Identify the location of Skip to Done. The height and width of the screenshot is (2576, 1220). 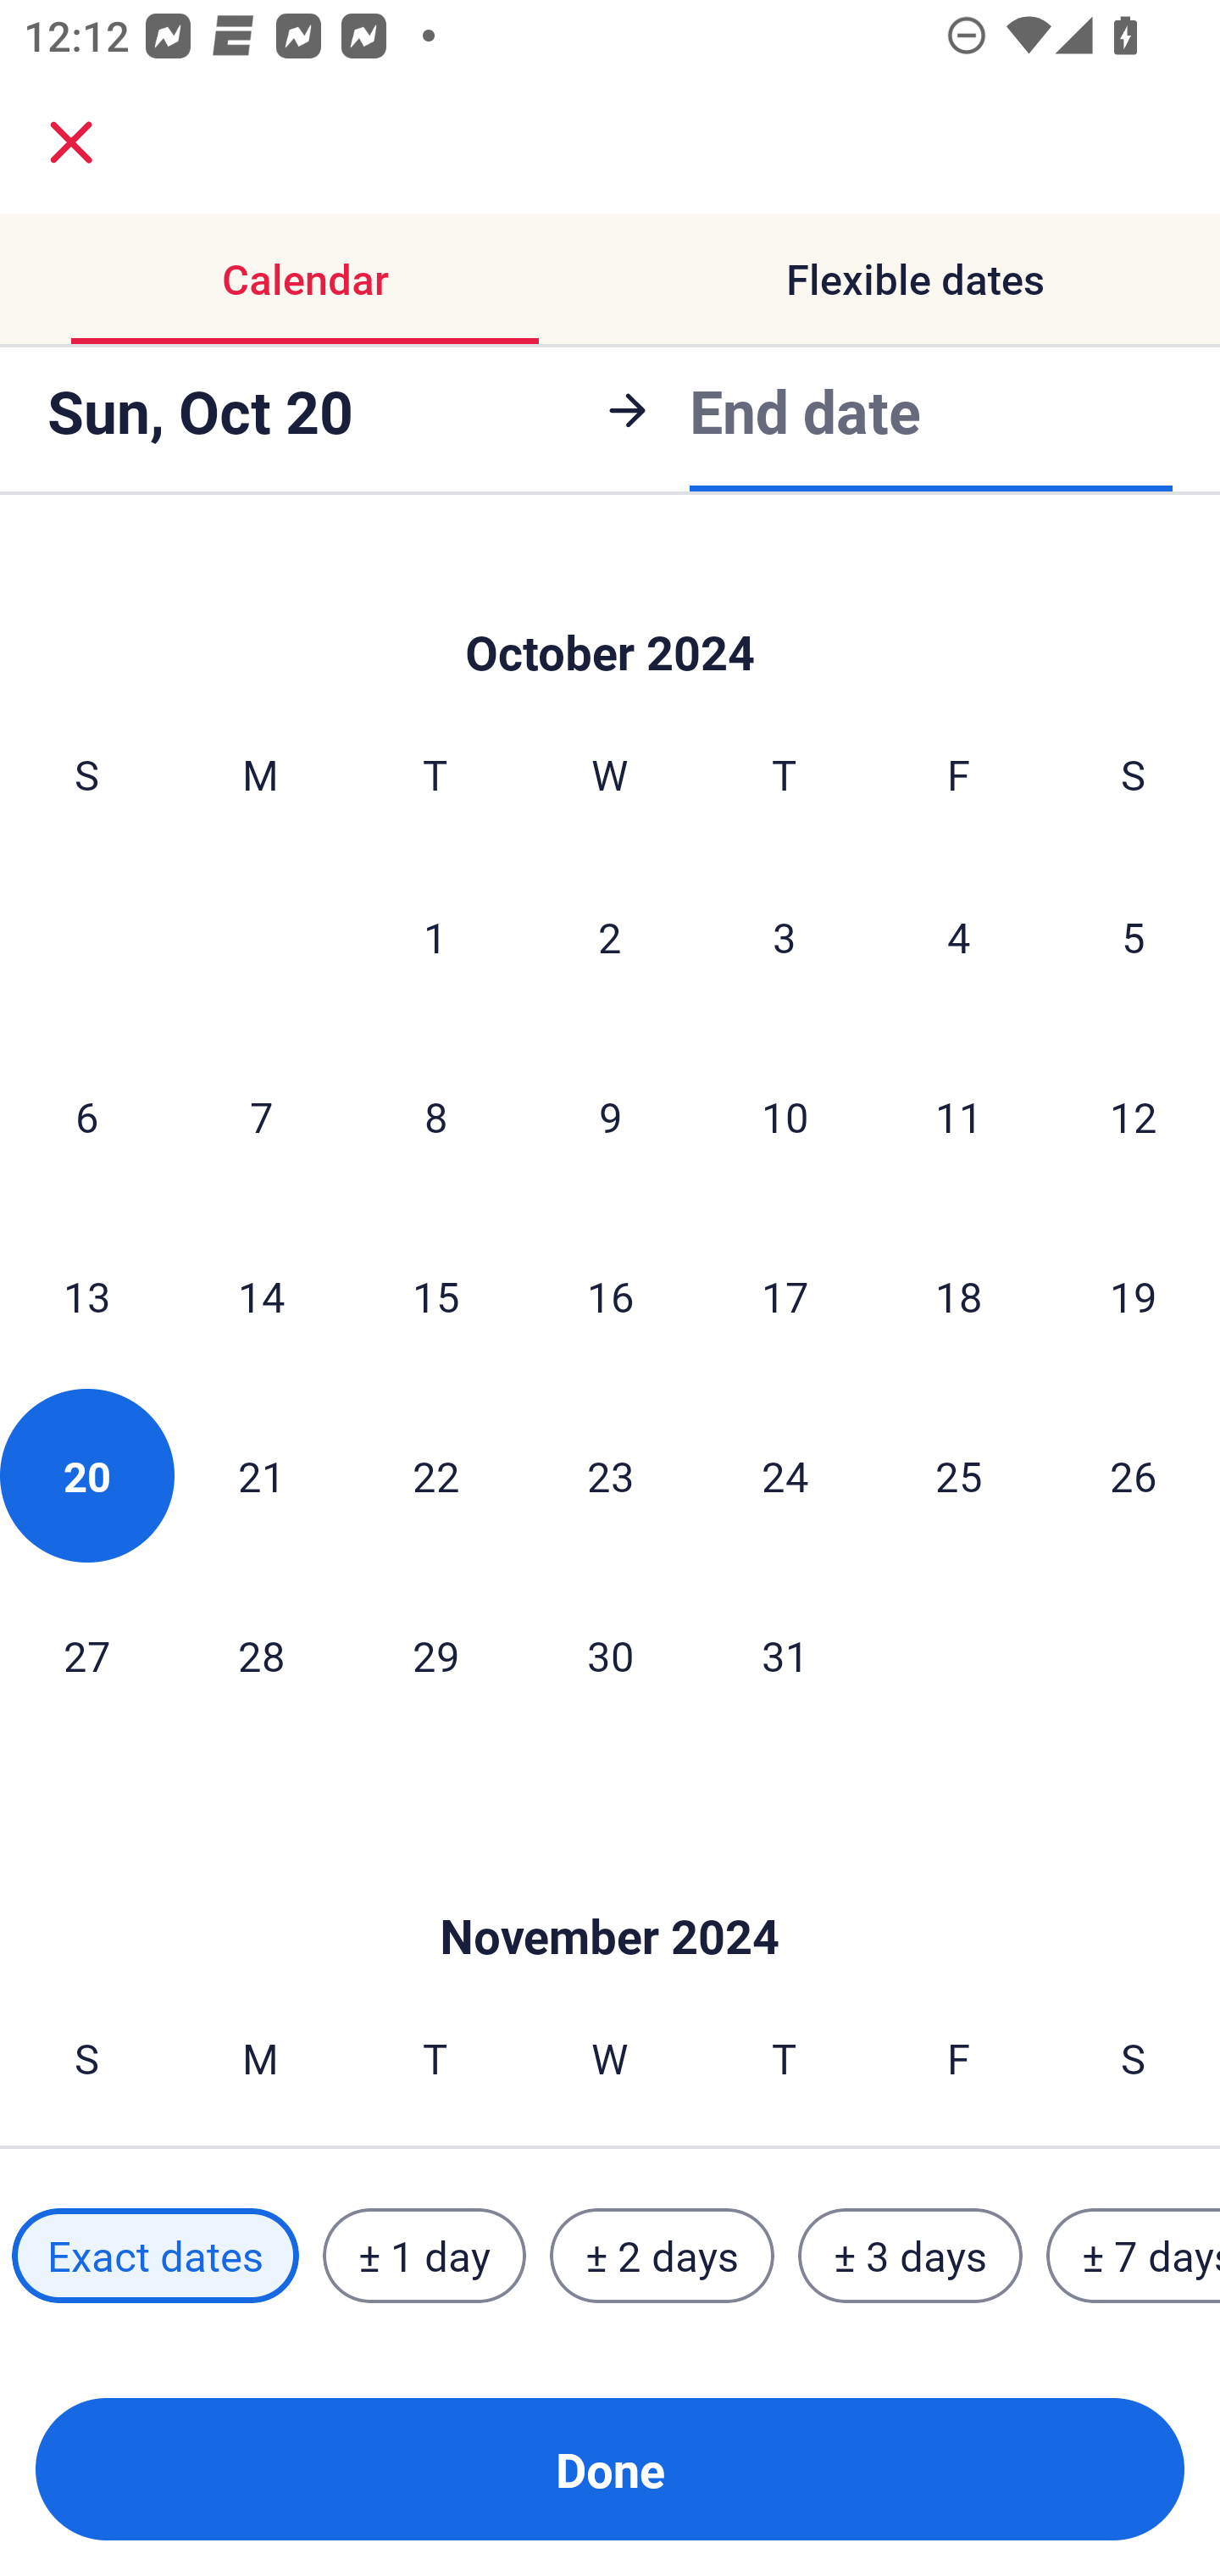
(610, 1886).